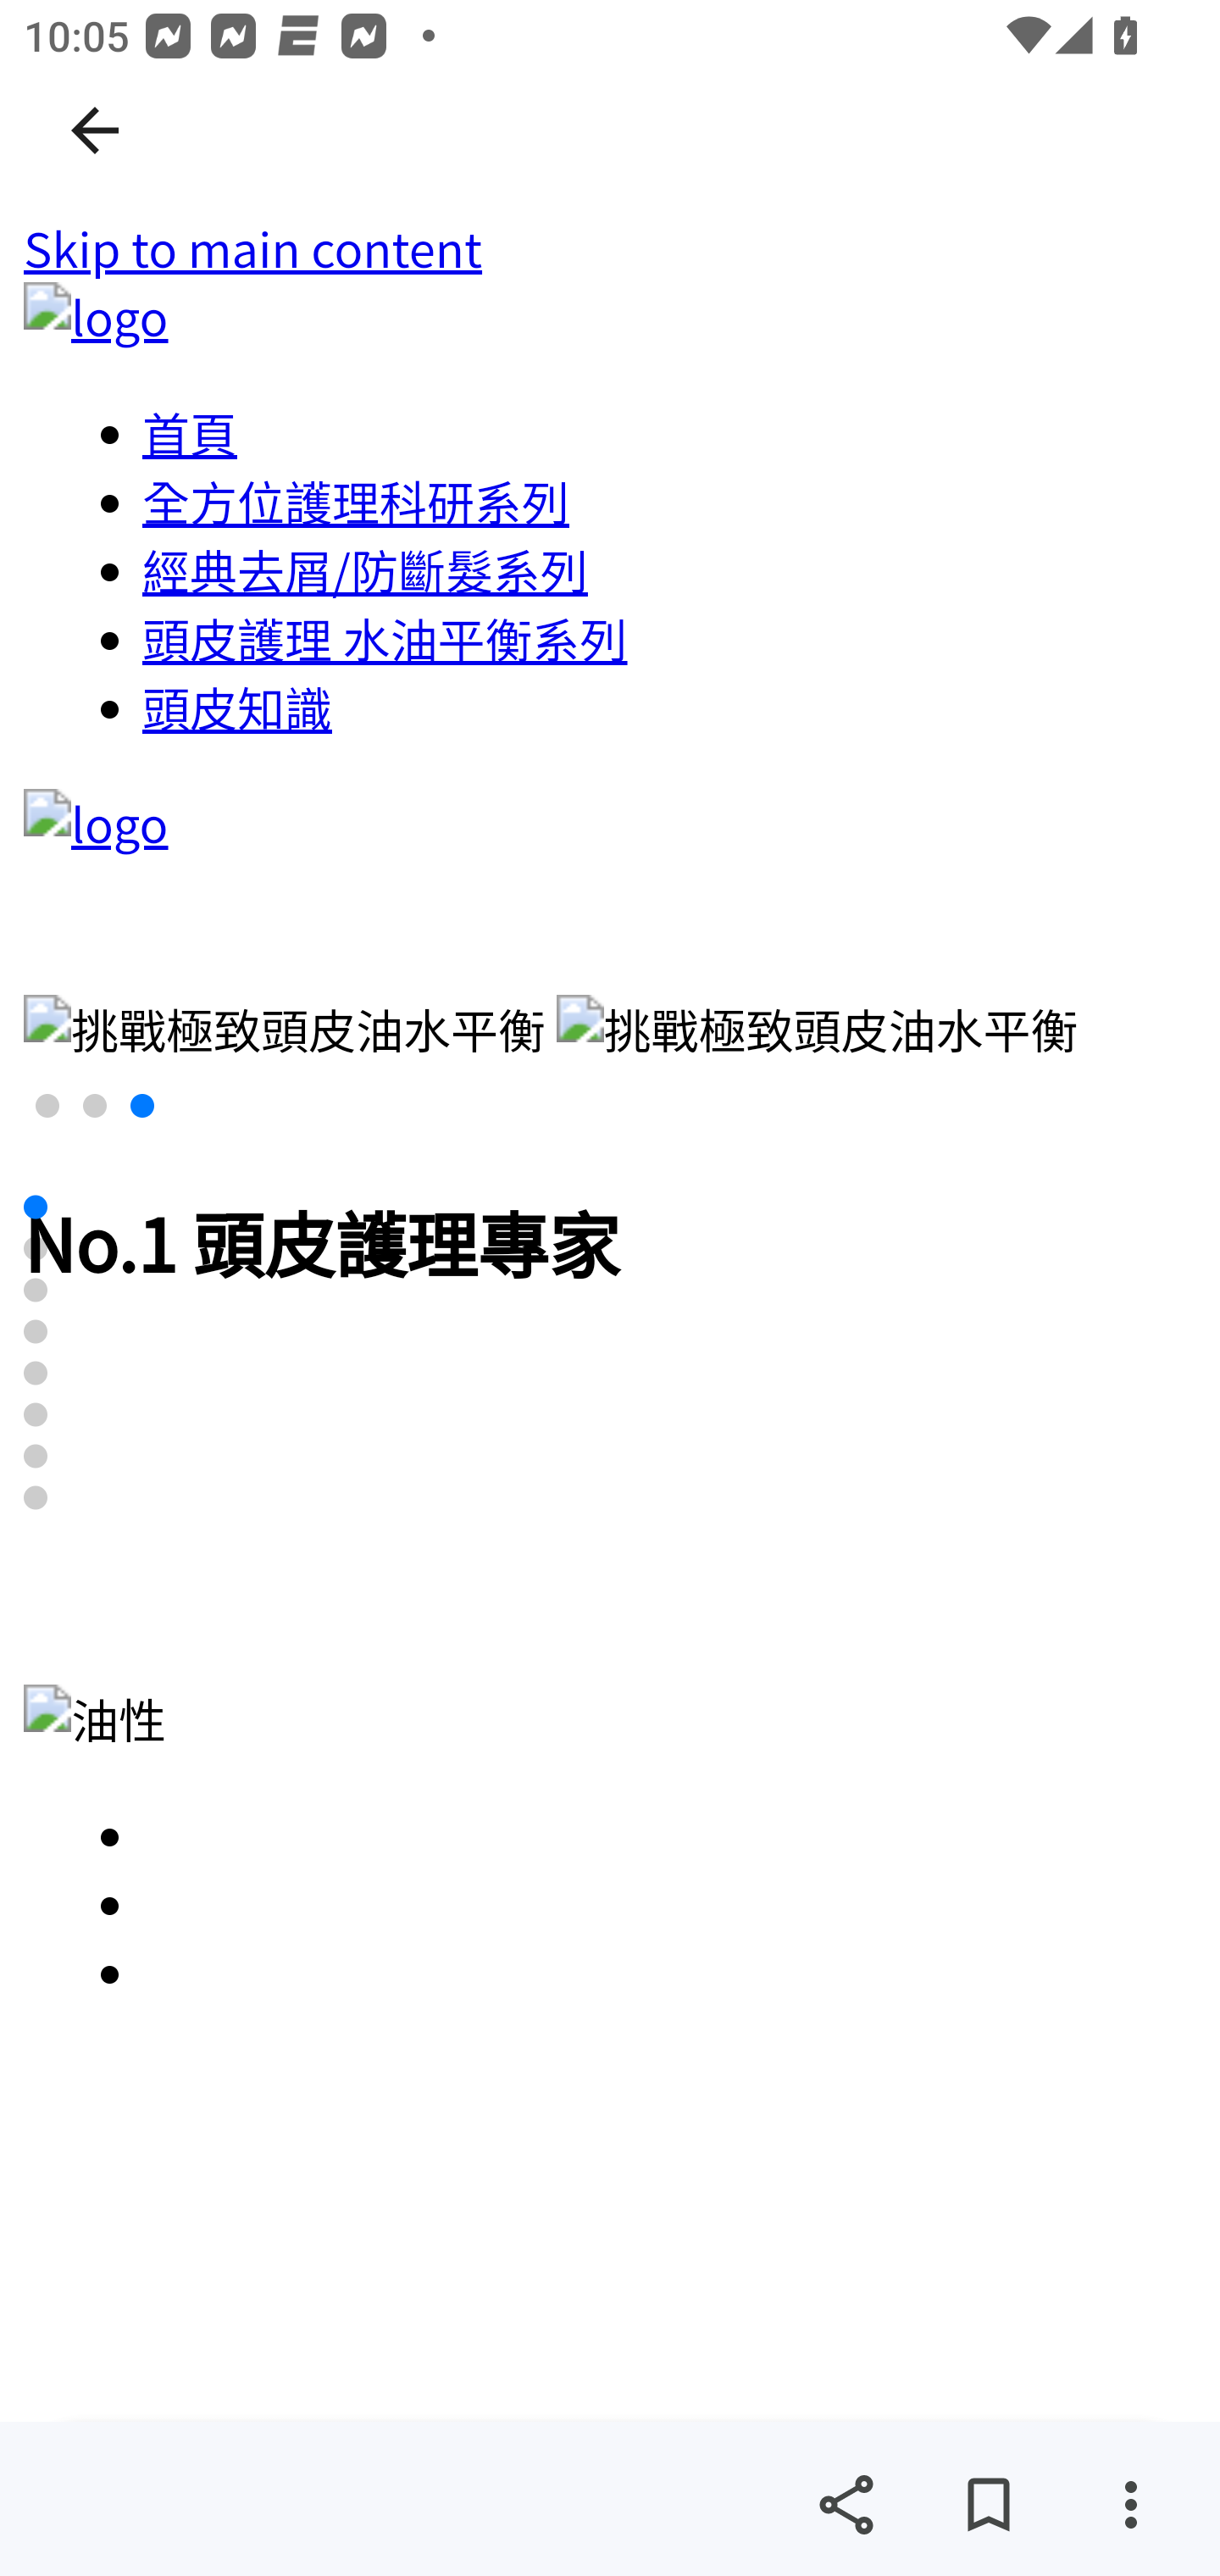 Image resolution: width=1220 pixels, height=2576 pixels. Describe the element at coordinates (252, 249) in the screenshot. I see `skip-main Skip to main content` at that location.